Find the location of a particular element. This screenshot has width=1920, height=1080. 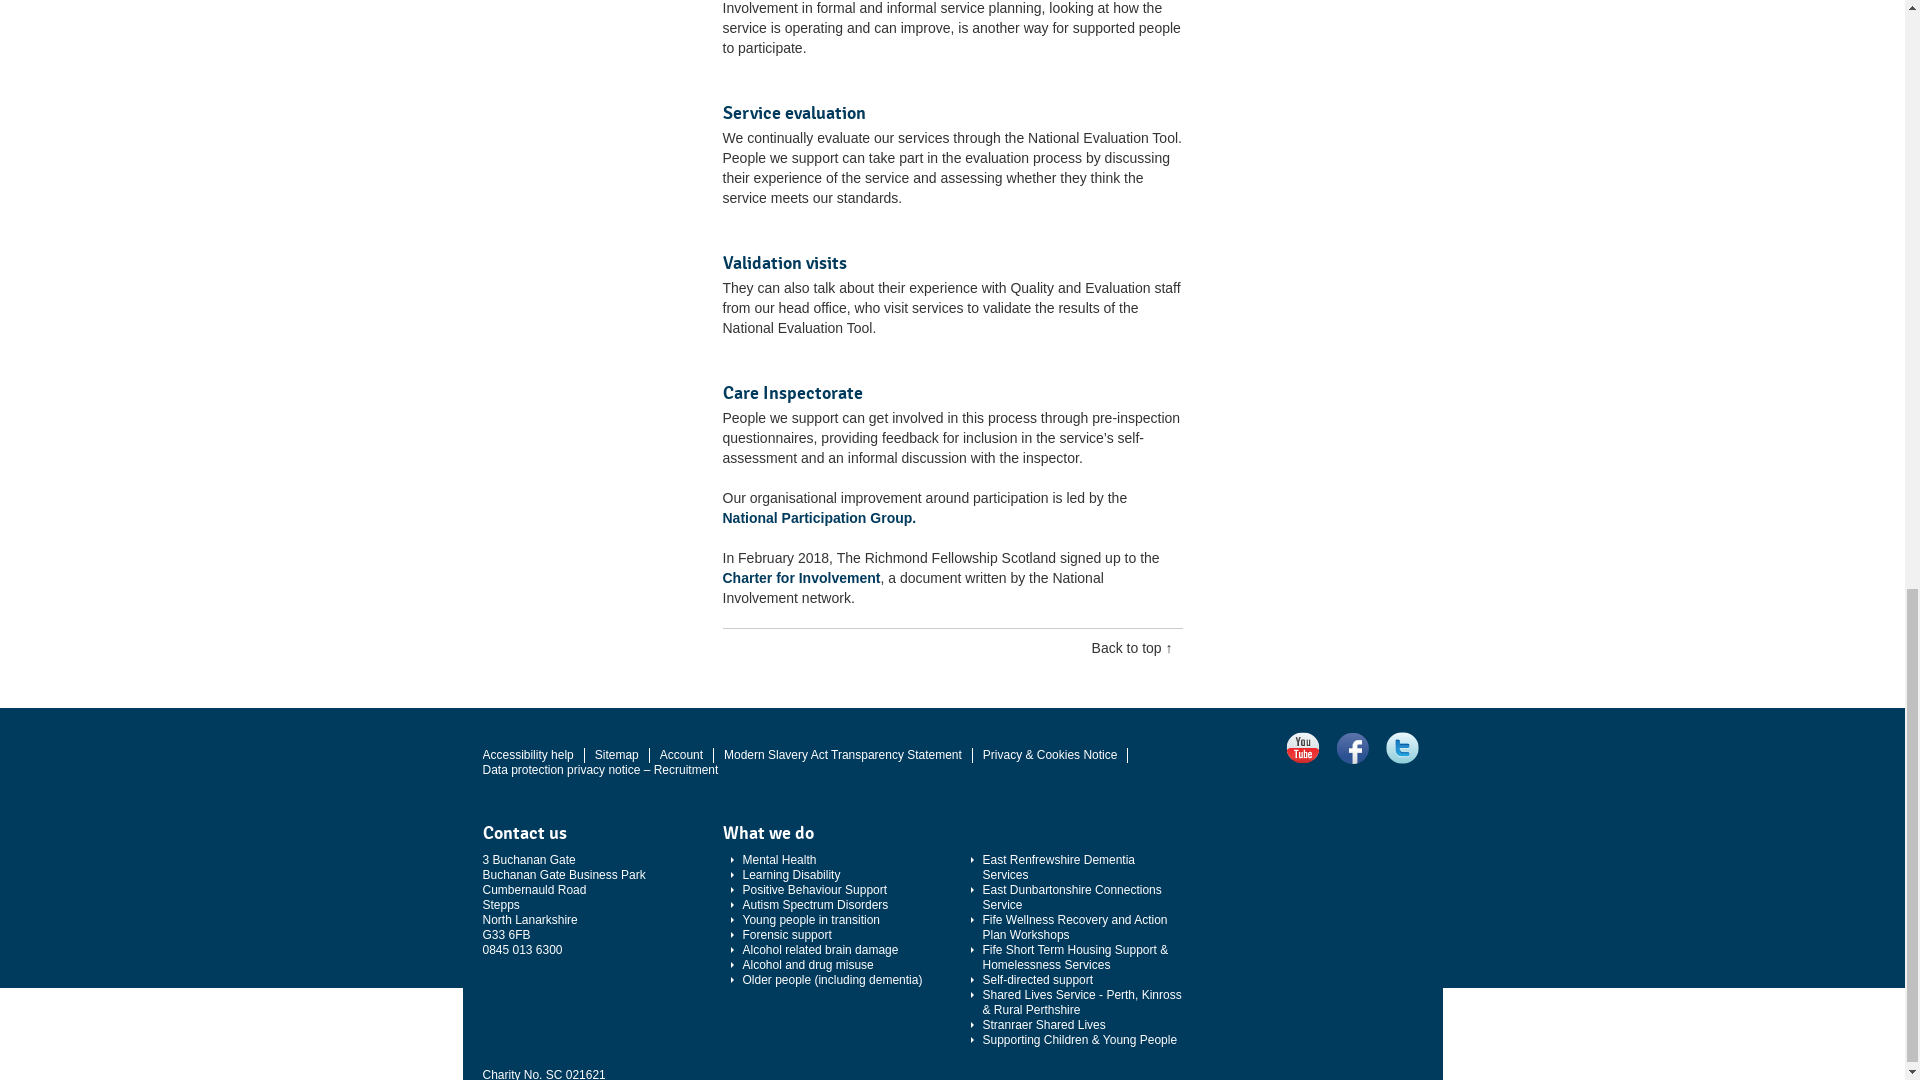

Mental Health is located at coordinates (832, 860).